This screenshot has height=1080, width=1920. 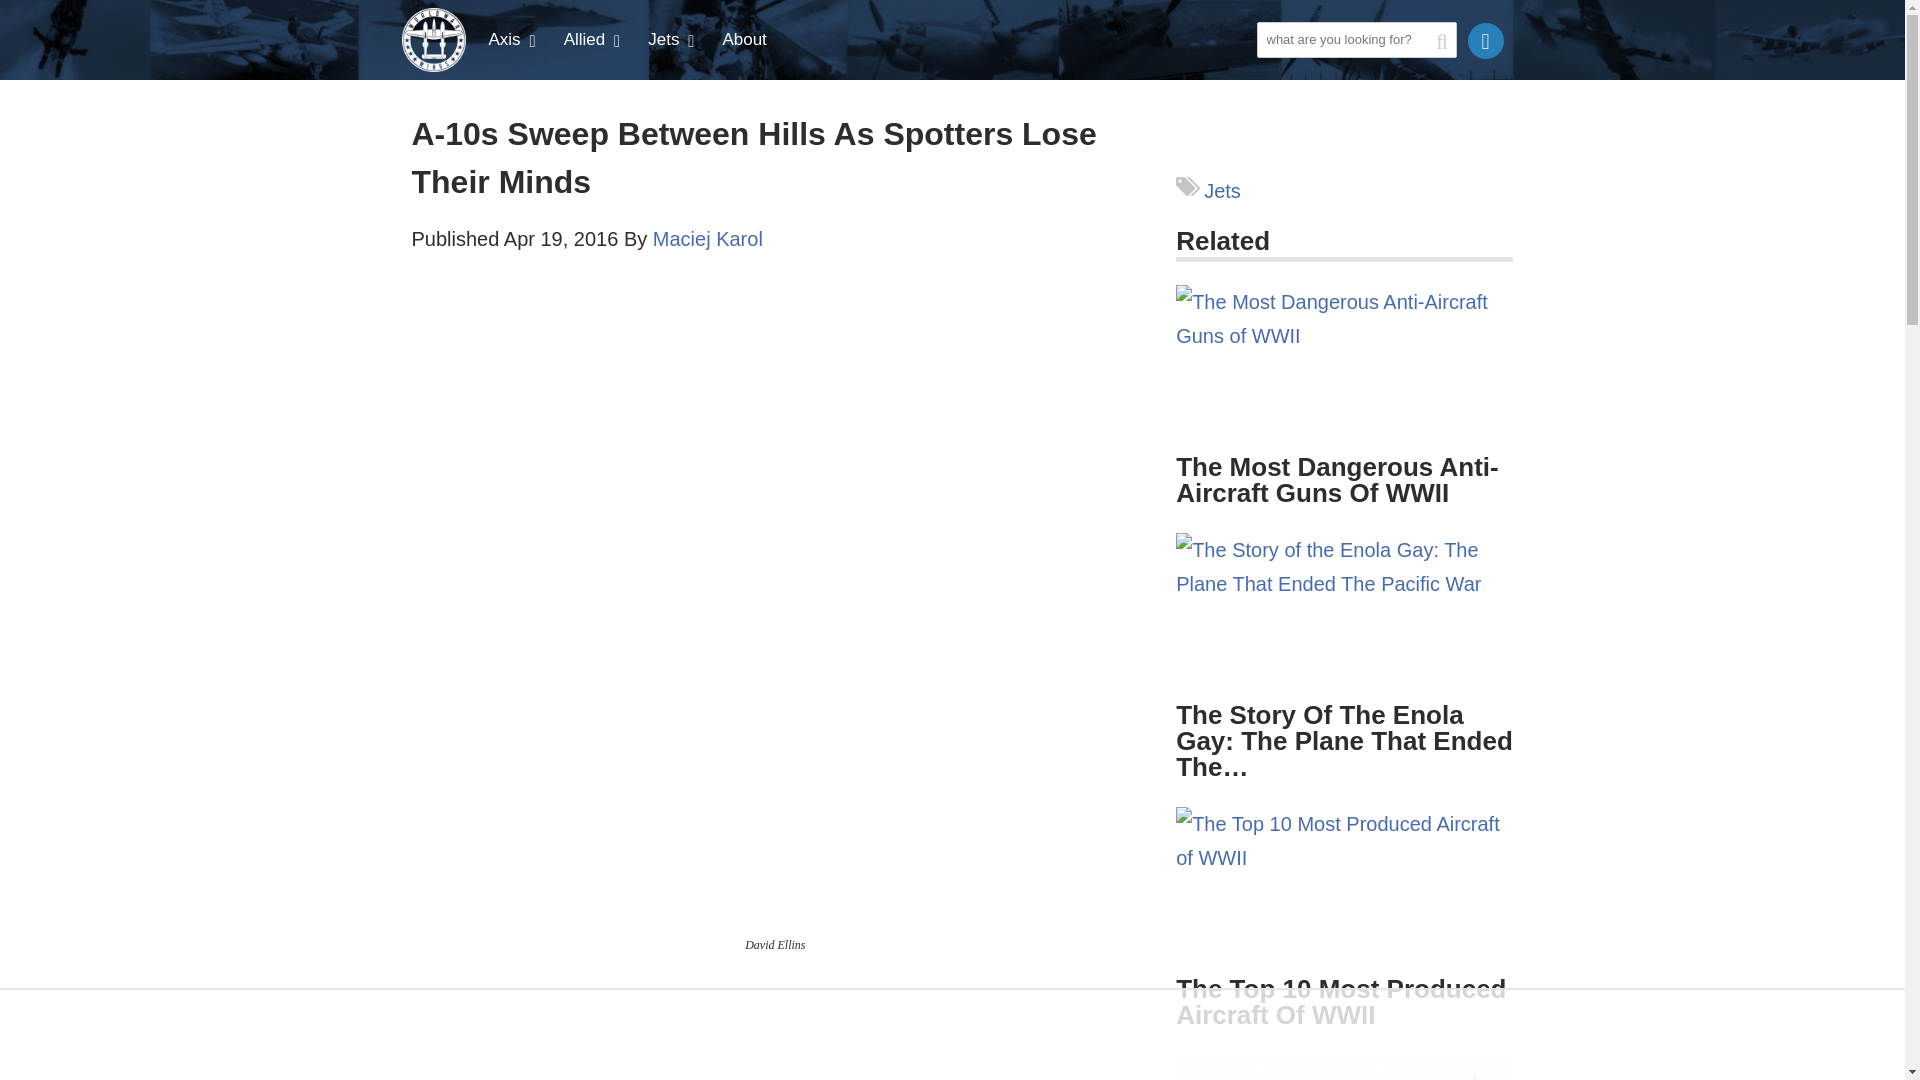 What do you see at coordinates (1344, 366) in the screenshot?
I see `The Most Dangerous Anti-Aircraft Guns of WWII` at bounding box center [1344, 366].